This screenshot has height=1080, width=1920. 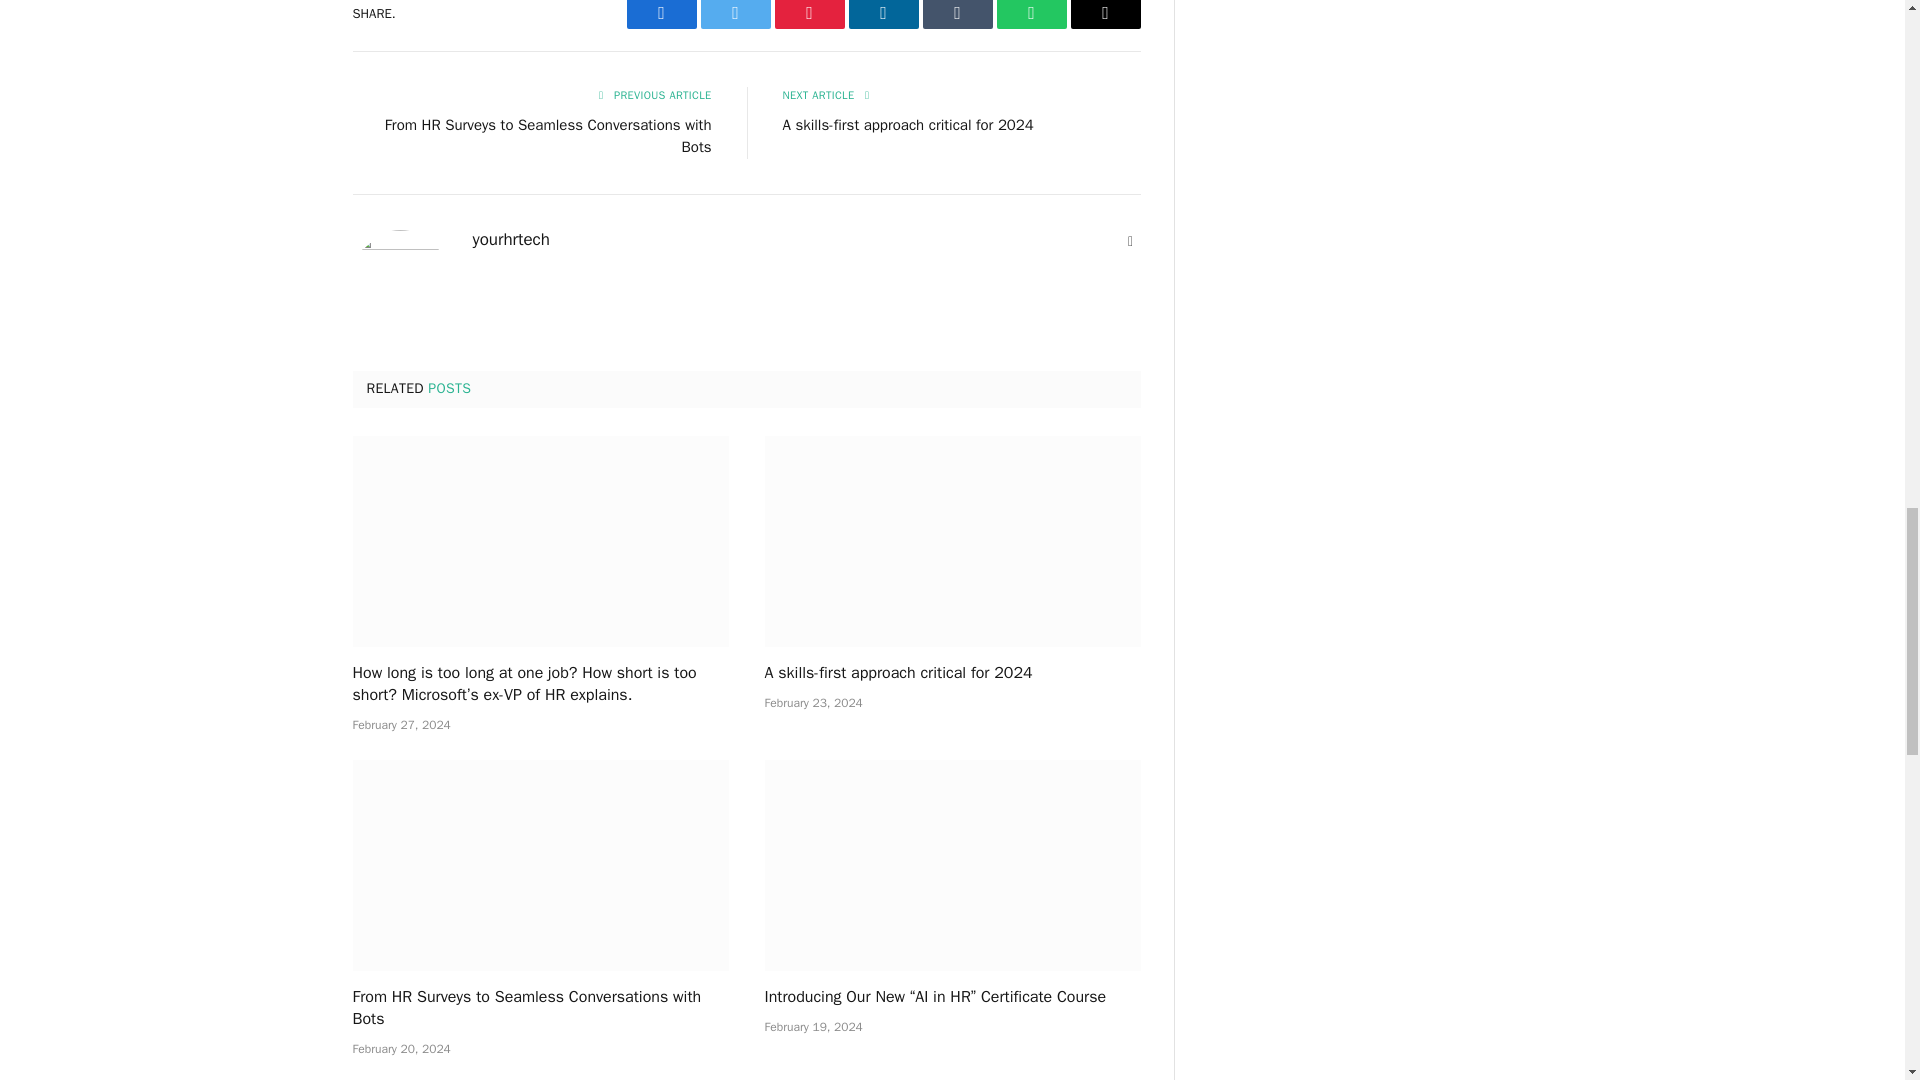 I want to click on Facebook, so click(x=660, y=14).